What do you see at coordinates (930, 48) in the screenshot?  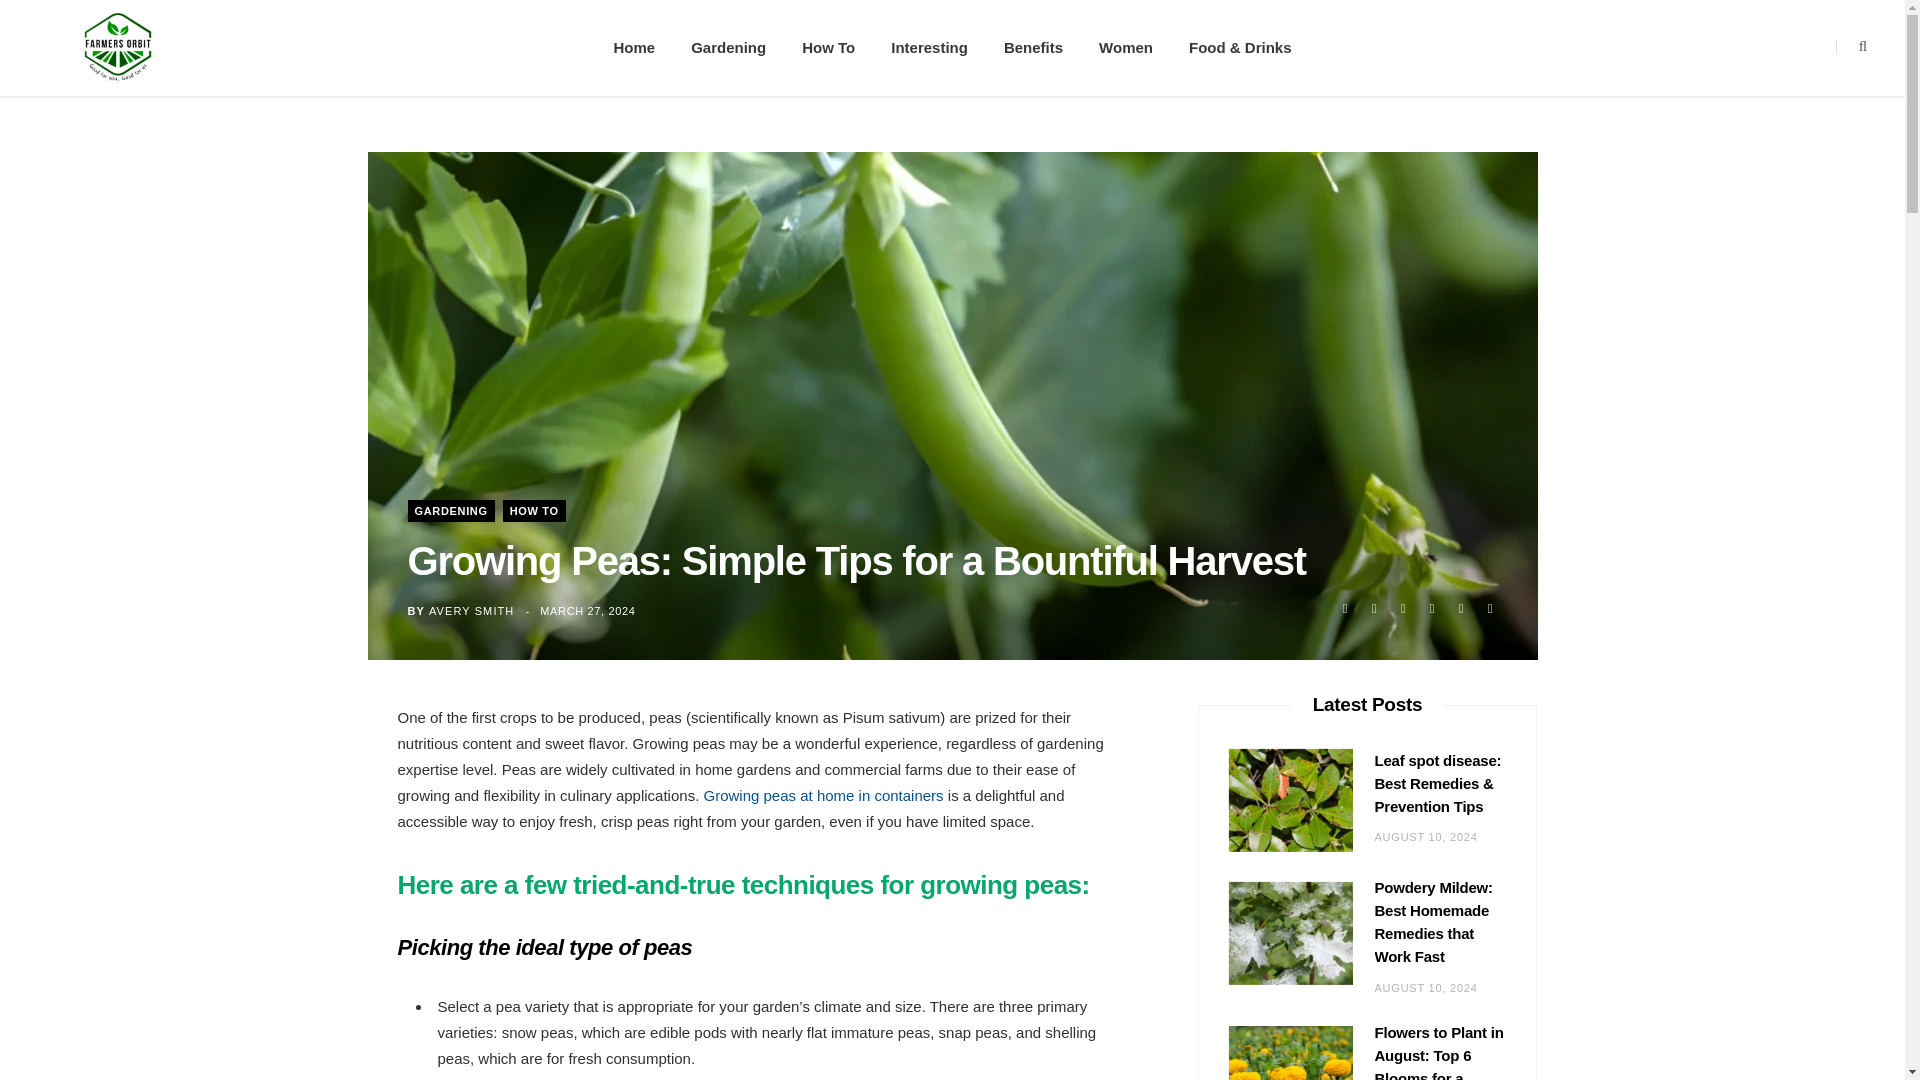 I see `Interesting` at bounding box center [930, 48].